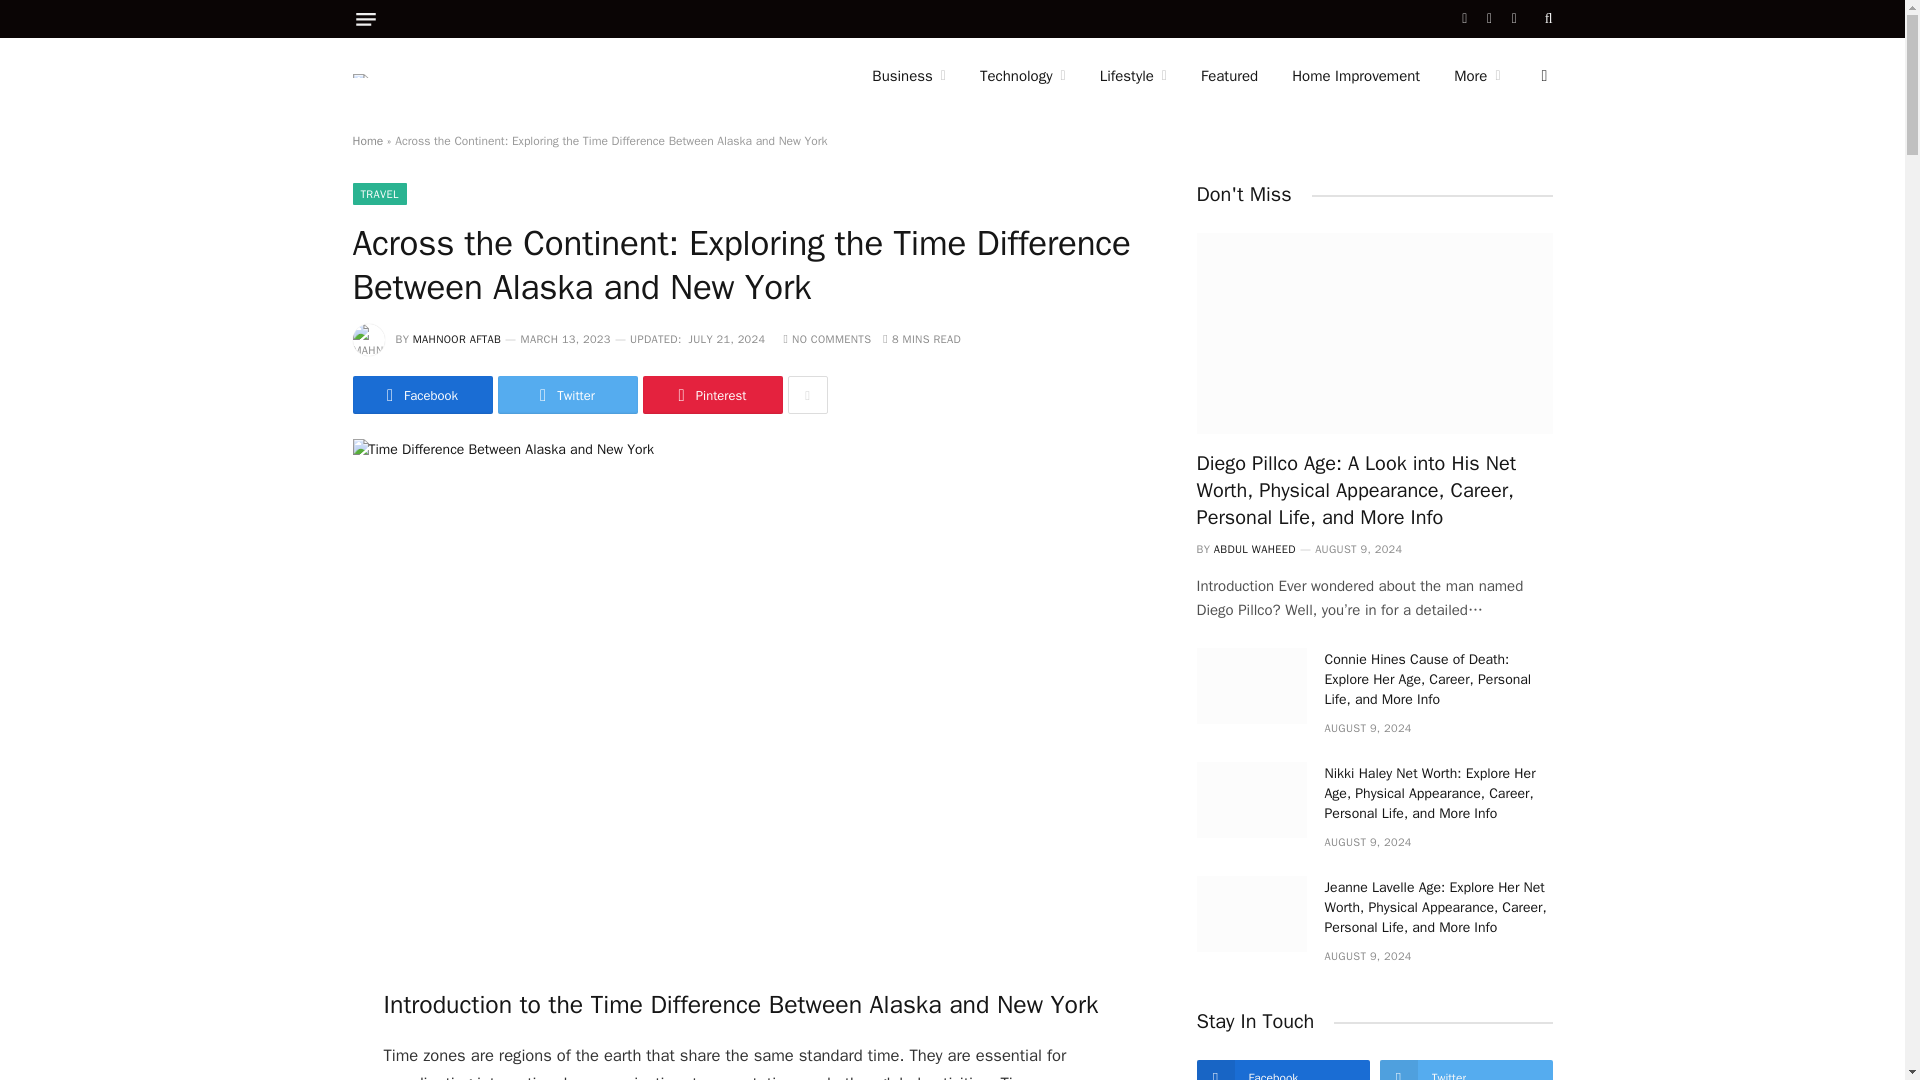 This screenshot has height=1080, width=1920. Describe the element at coordinates (807, 394) in the screenshot. I see `Show More Social Sharing` at that location.